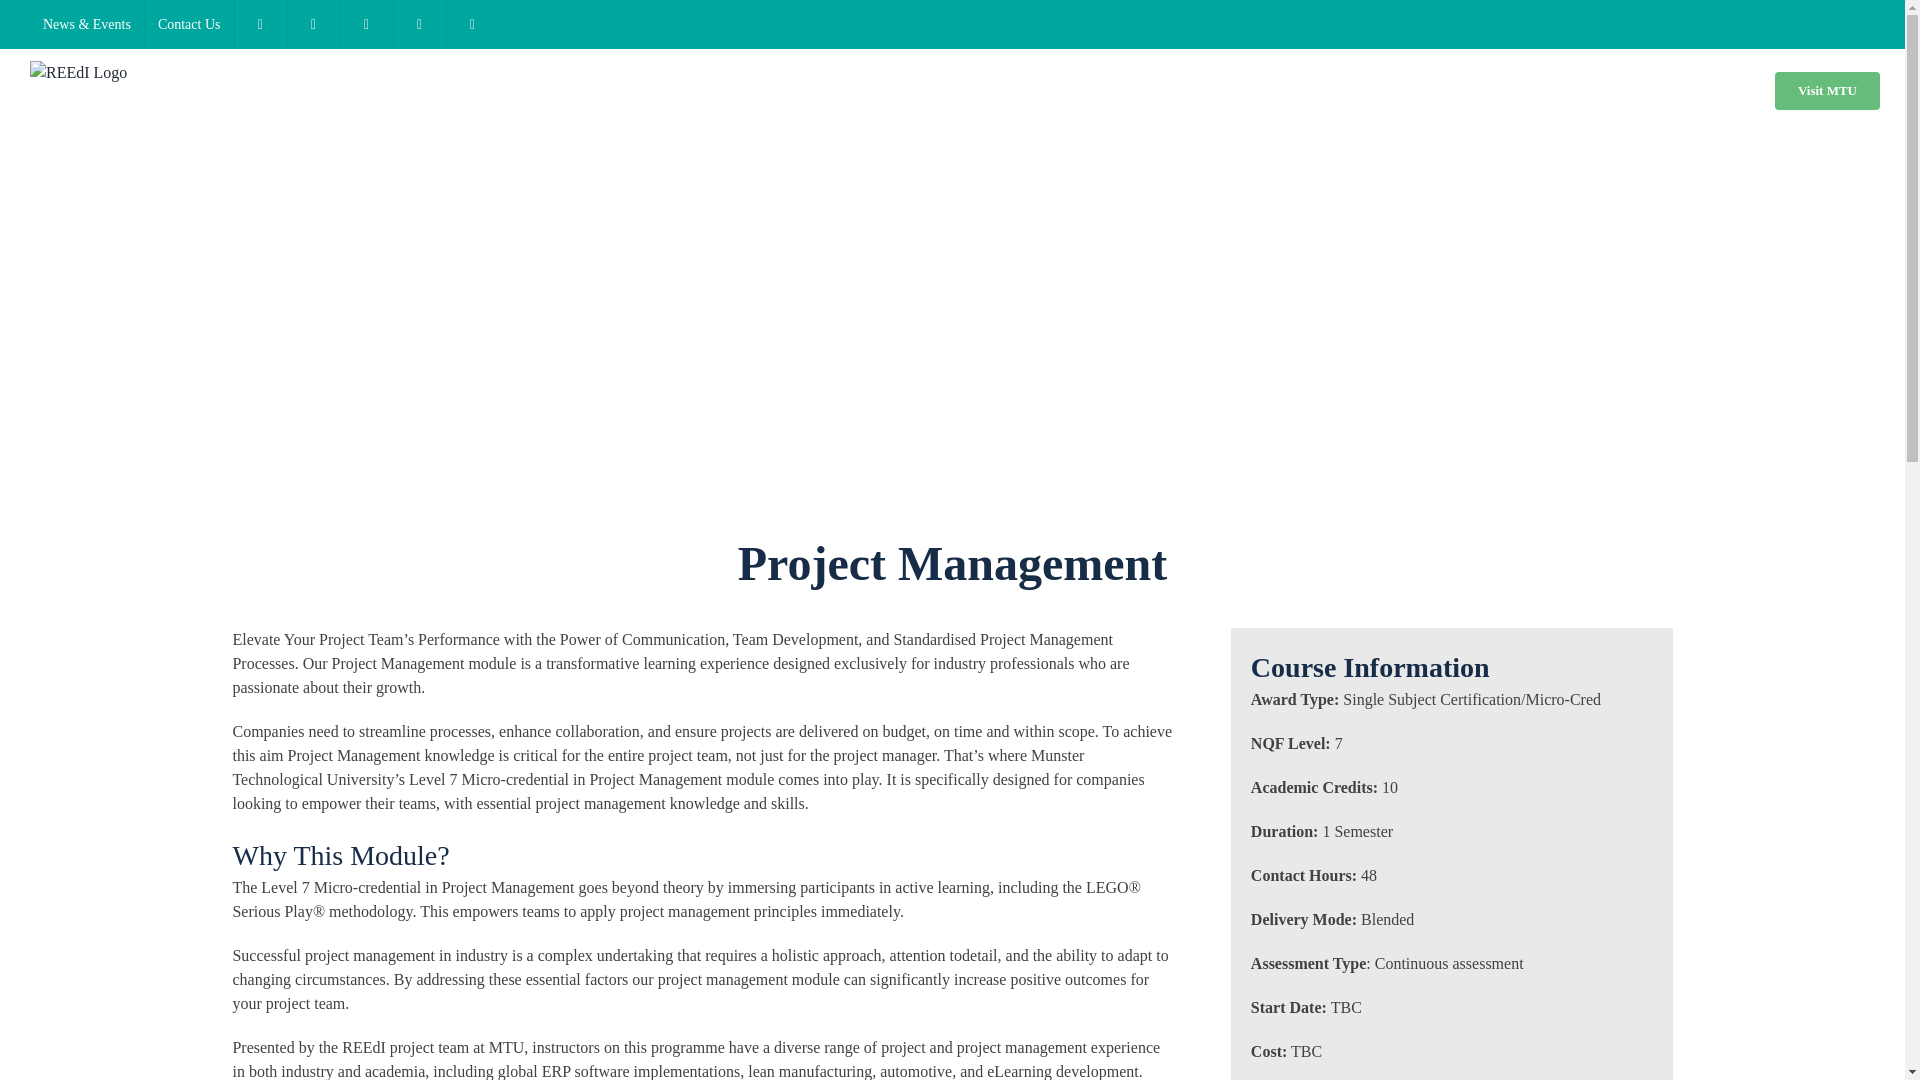 Image resolution: width=1920 pixels, height=1080 pixels. Describe the element at coordinates (1826, 90) in the screenshot. I see `Visit MTU` at that location.